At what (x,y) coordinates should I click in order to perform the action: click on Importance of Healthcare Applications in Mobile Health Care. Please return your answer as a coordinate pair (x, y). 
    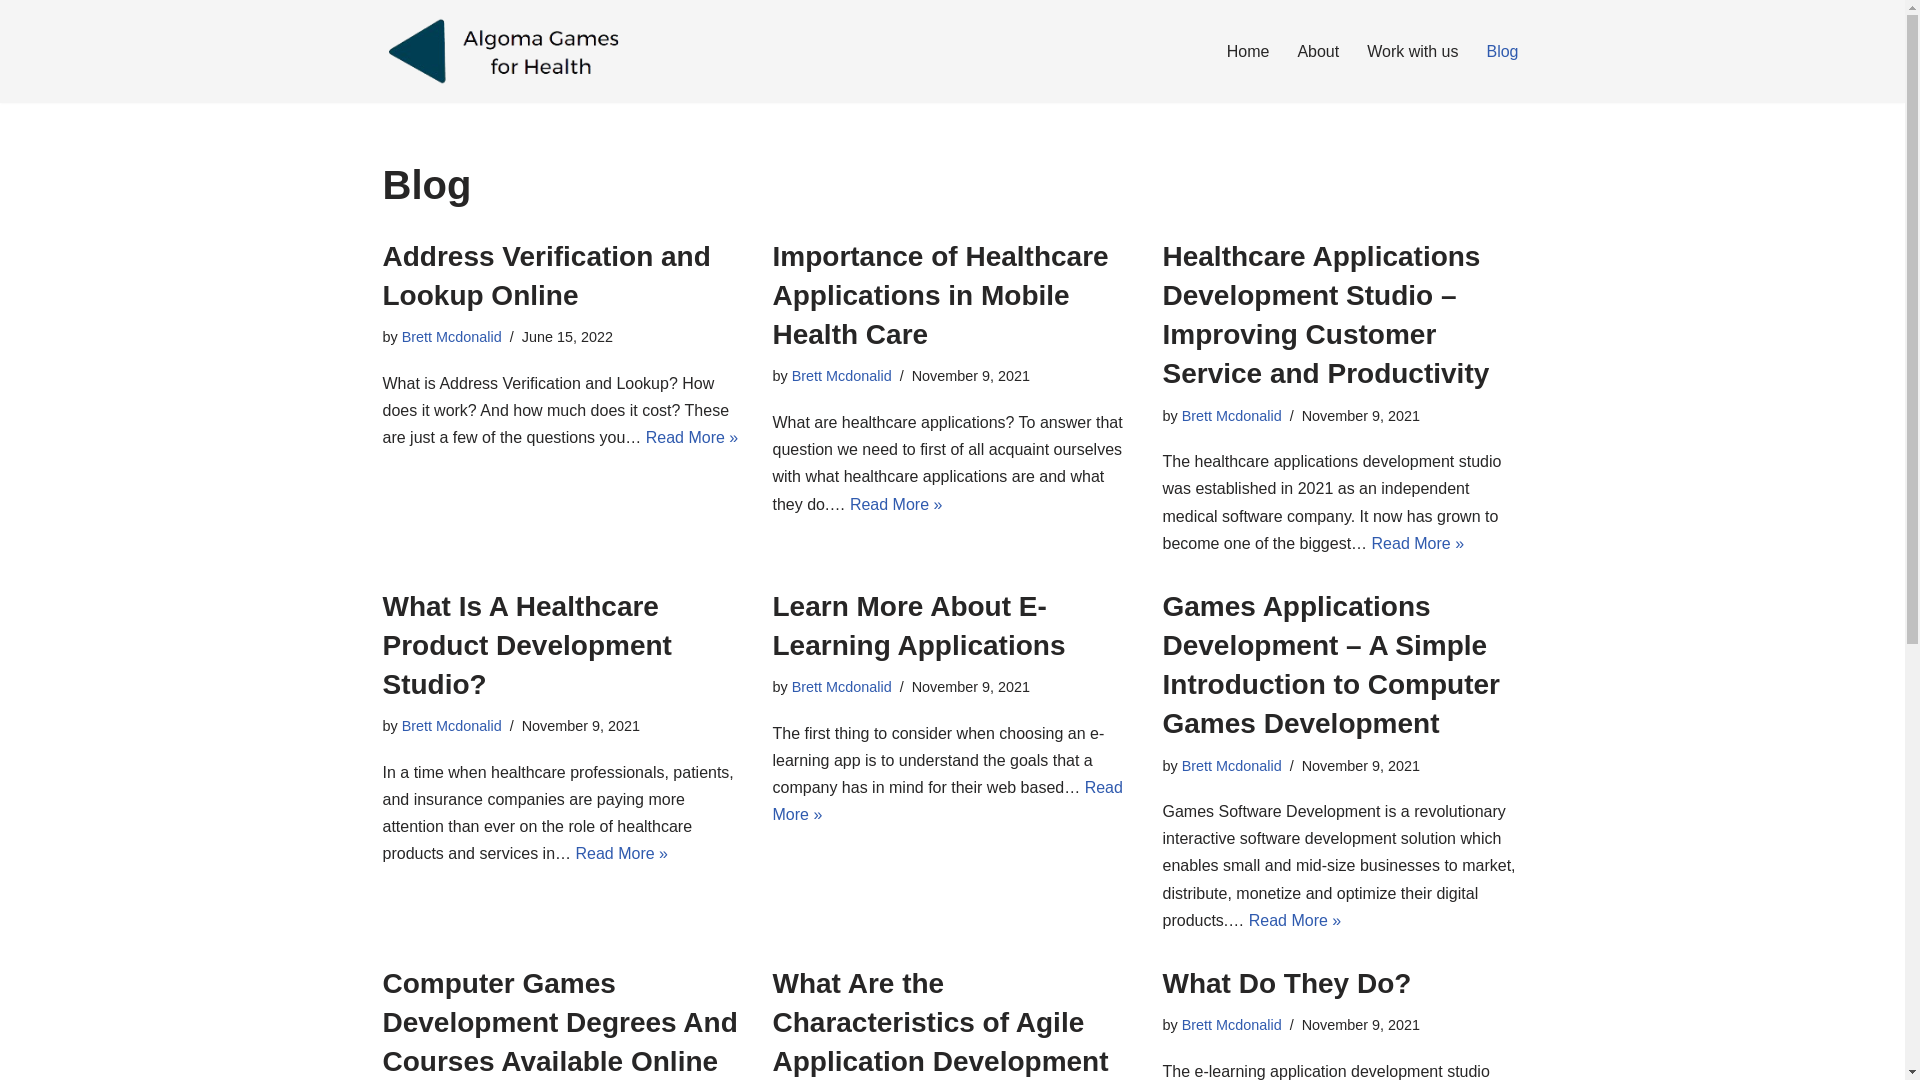
    Looking at the image, I should click on (940, 296).